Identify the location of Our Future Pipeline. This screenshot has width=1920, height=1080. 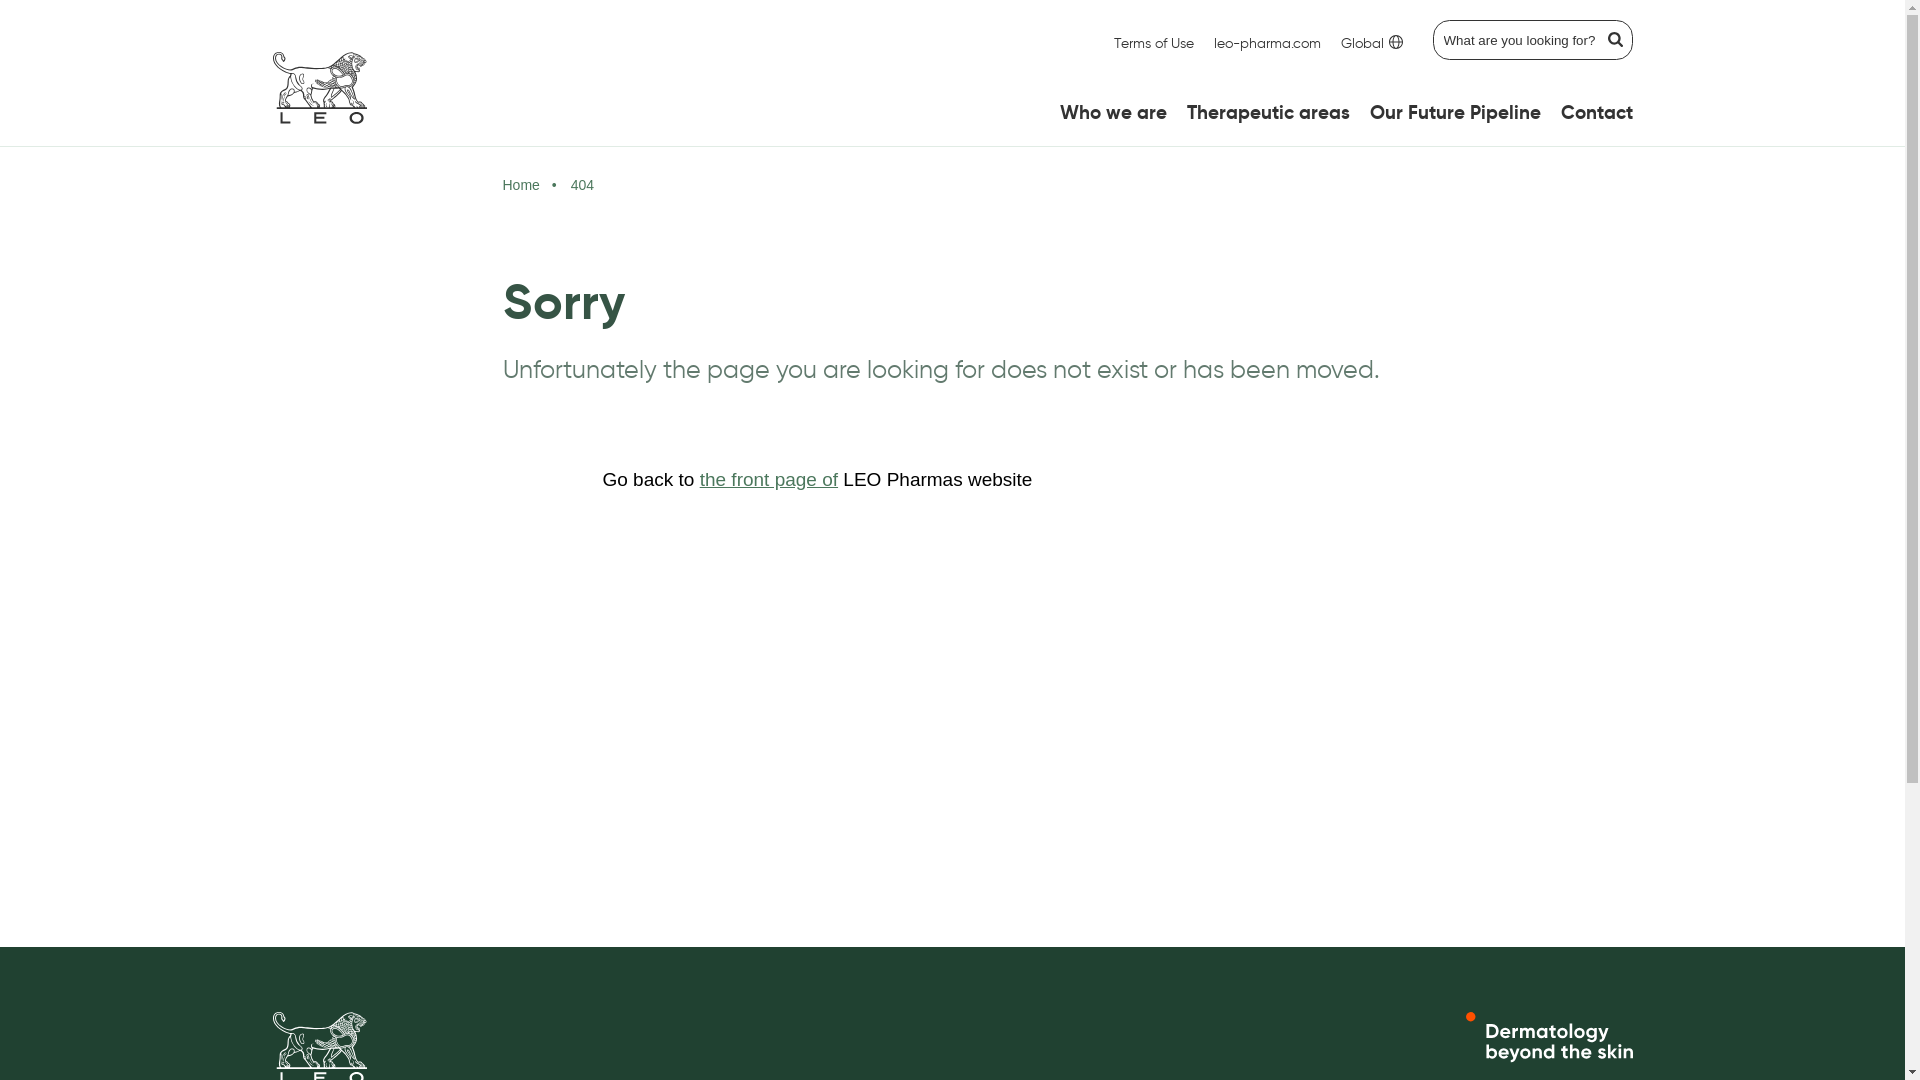
(1456, 113).